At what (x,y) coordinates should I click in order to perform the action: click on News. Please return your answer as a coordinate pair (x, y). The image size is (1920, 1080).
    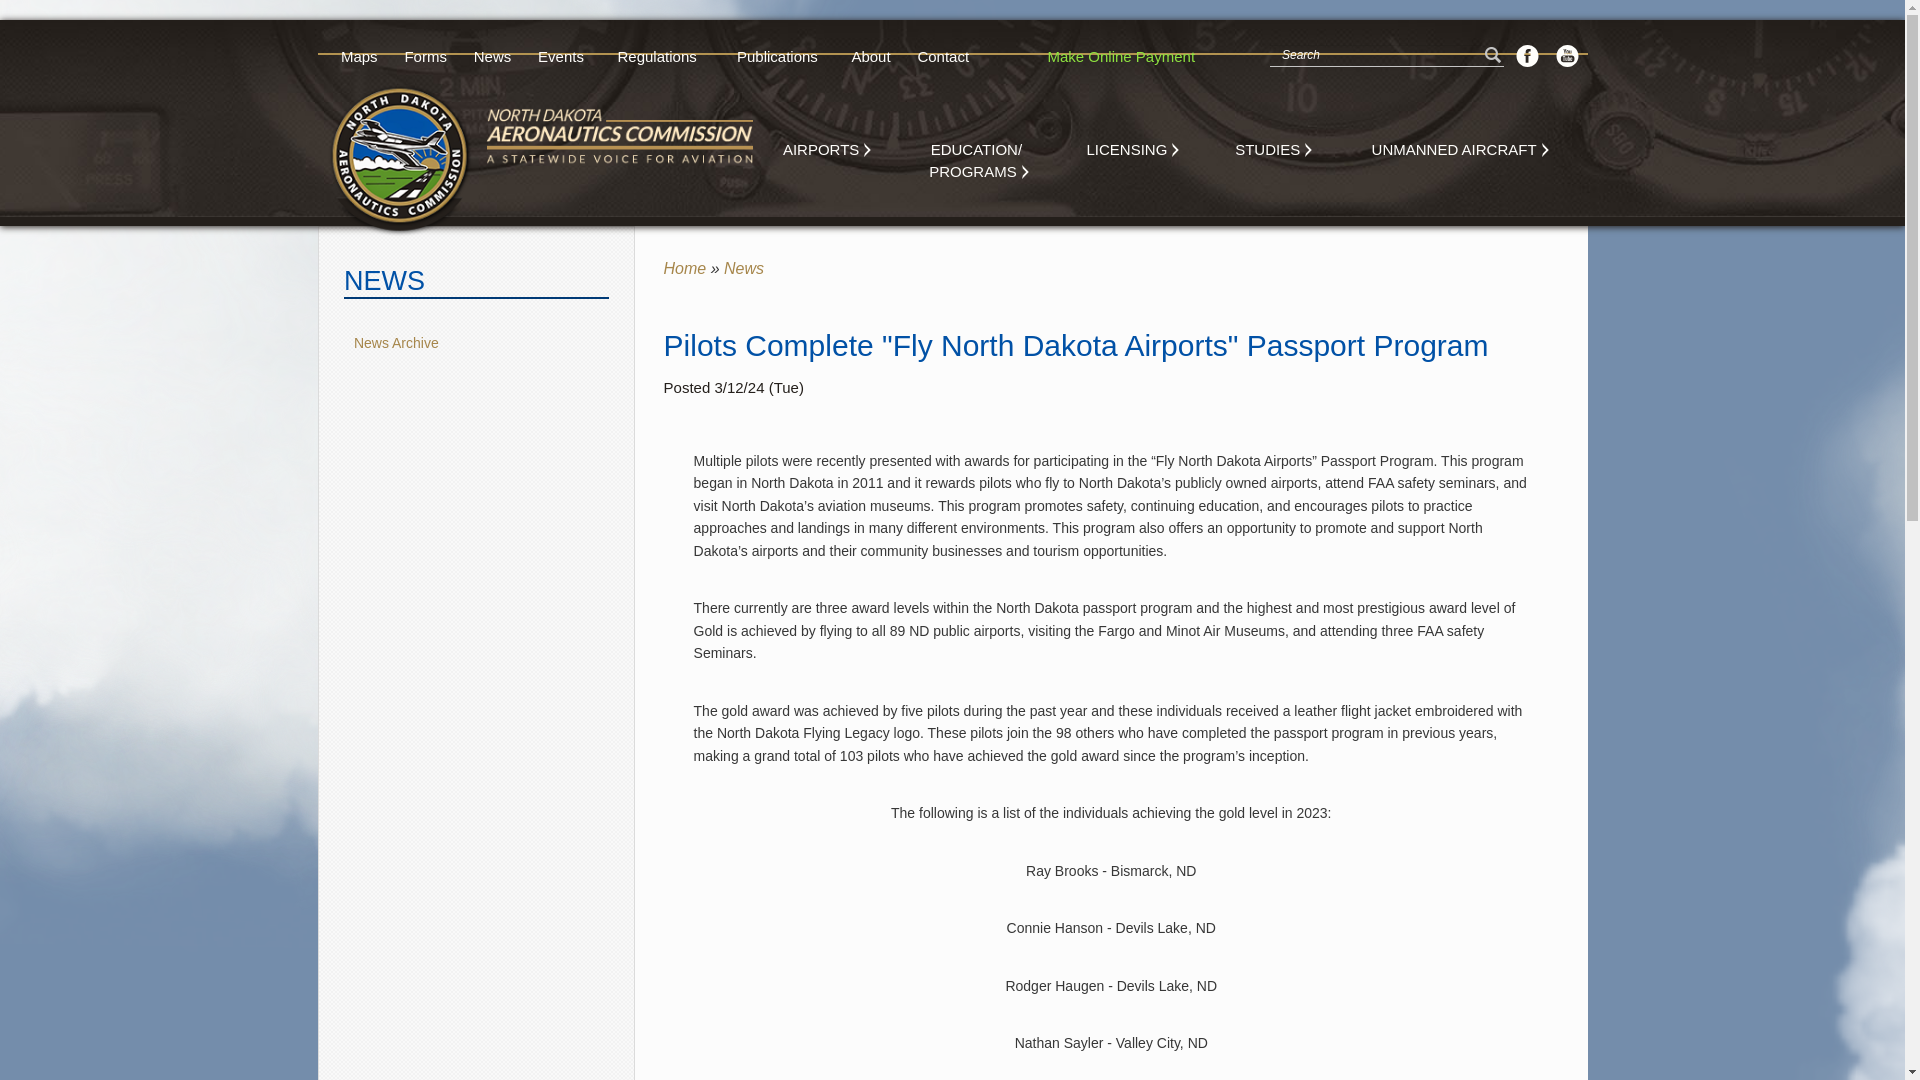
    Looking at the image, I should click on (492, 56).